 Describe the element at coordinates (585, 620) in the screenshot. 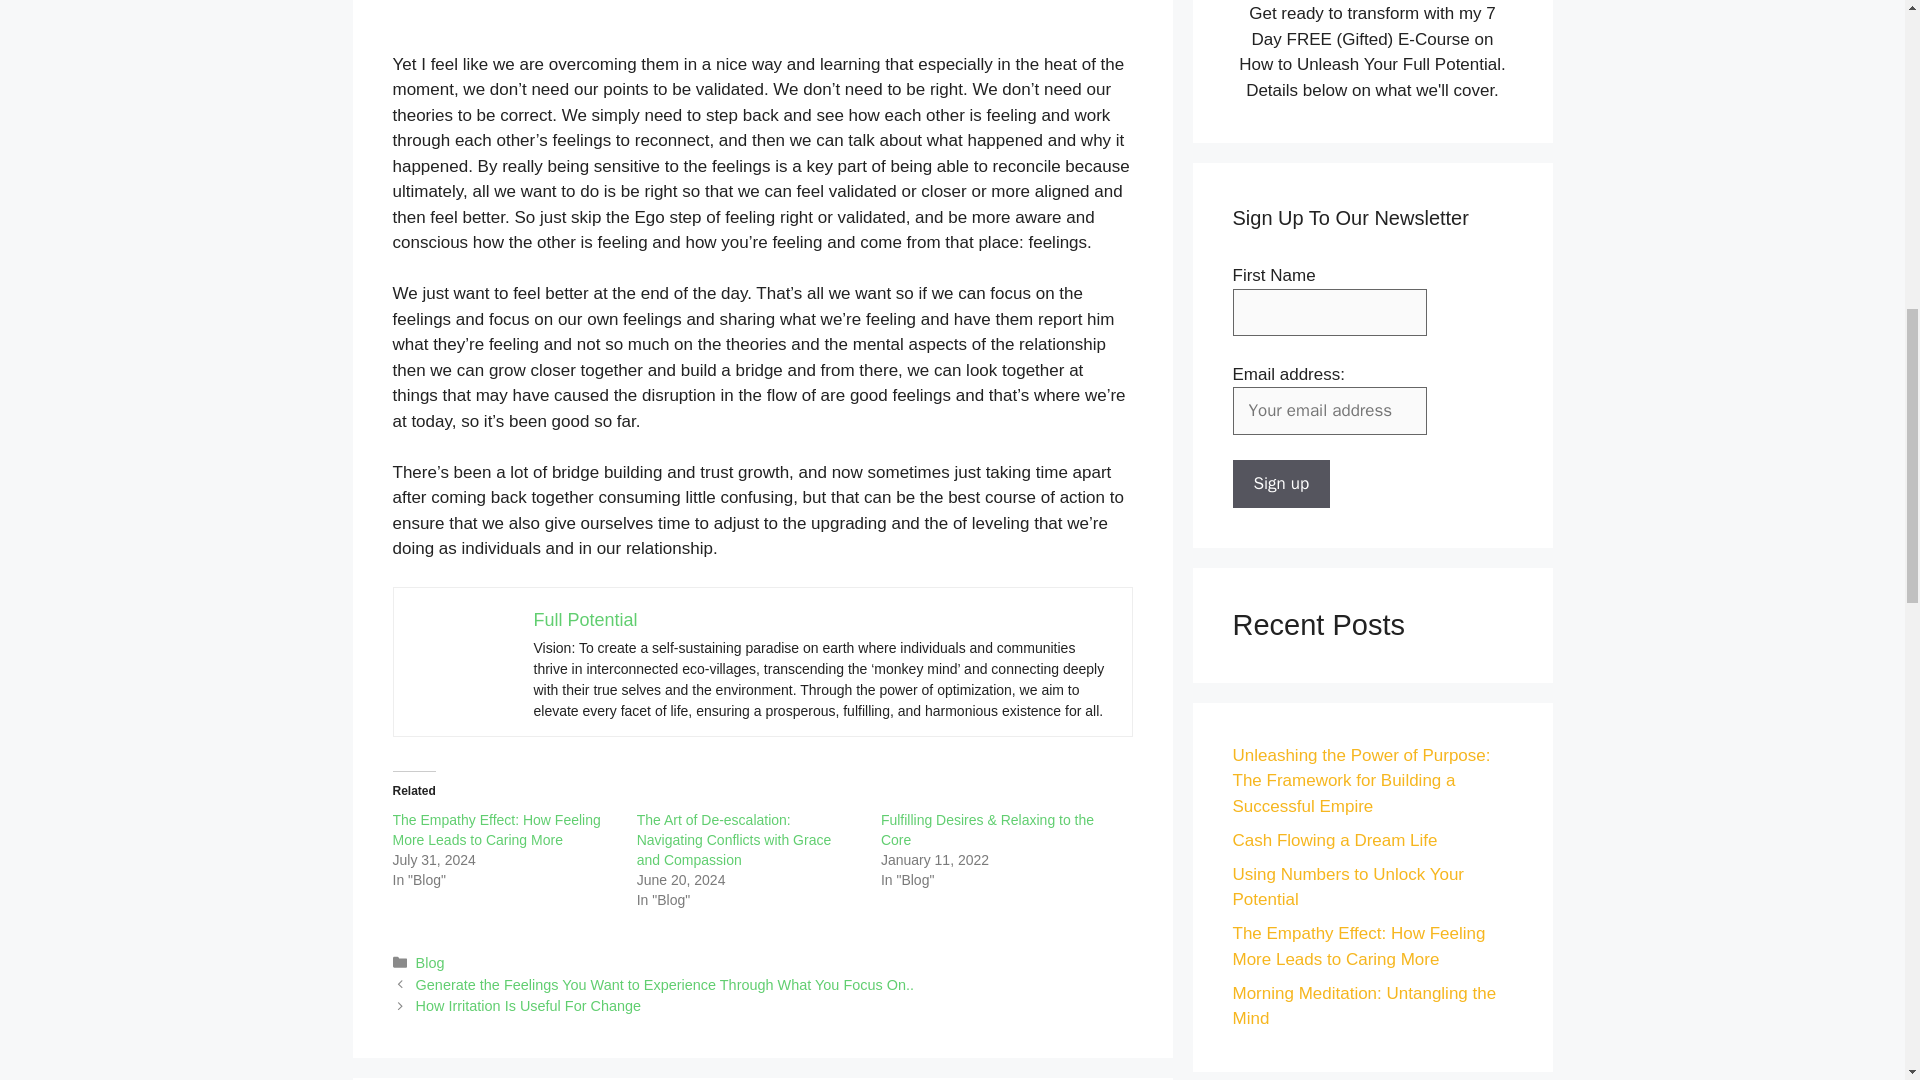

I see `Full Potential` at that location.